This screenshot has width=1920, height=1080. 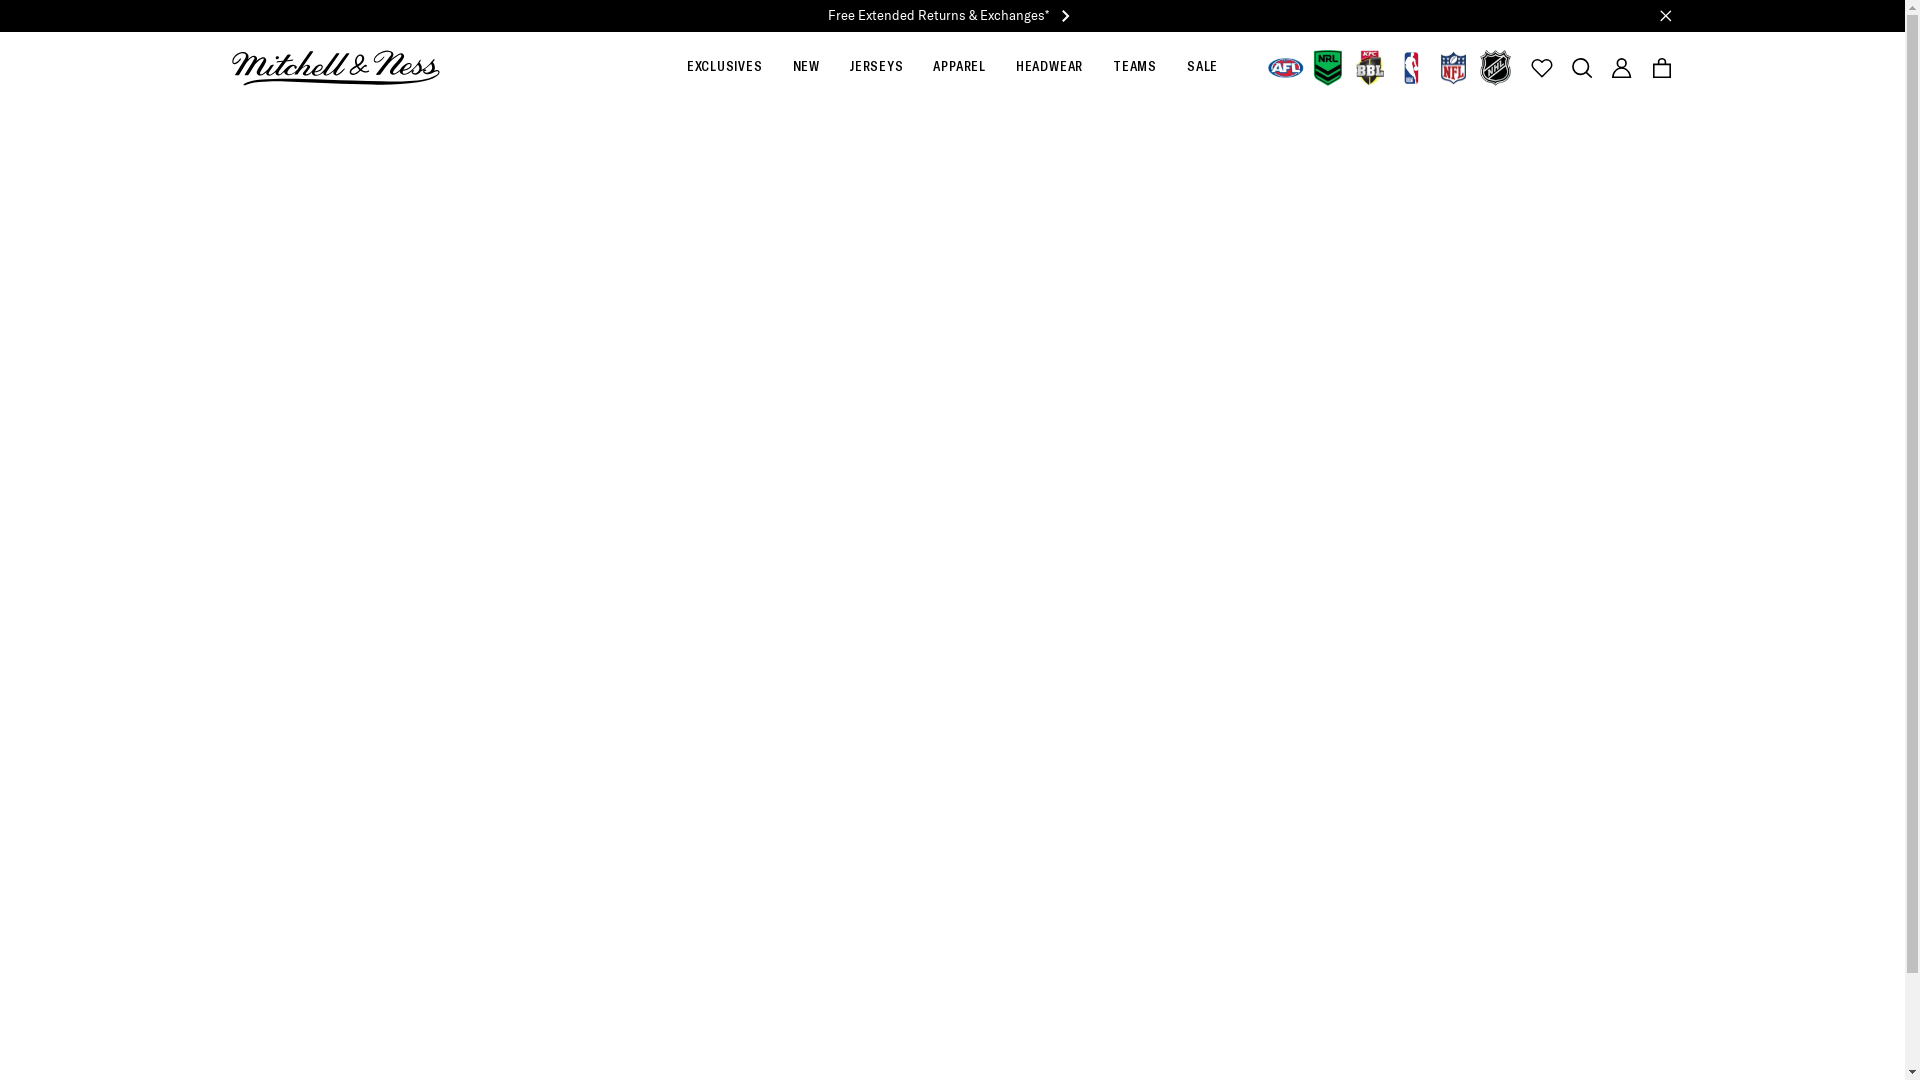 I want to click on Account, so click(x=1622, y=68).